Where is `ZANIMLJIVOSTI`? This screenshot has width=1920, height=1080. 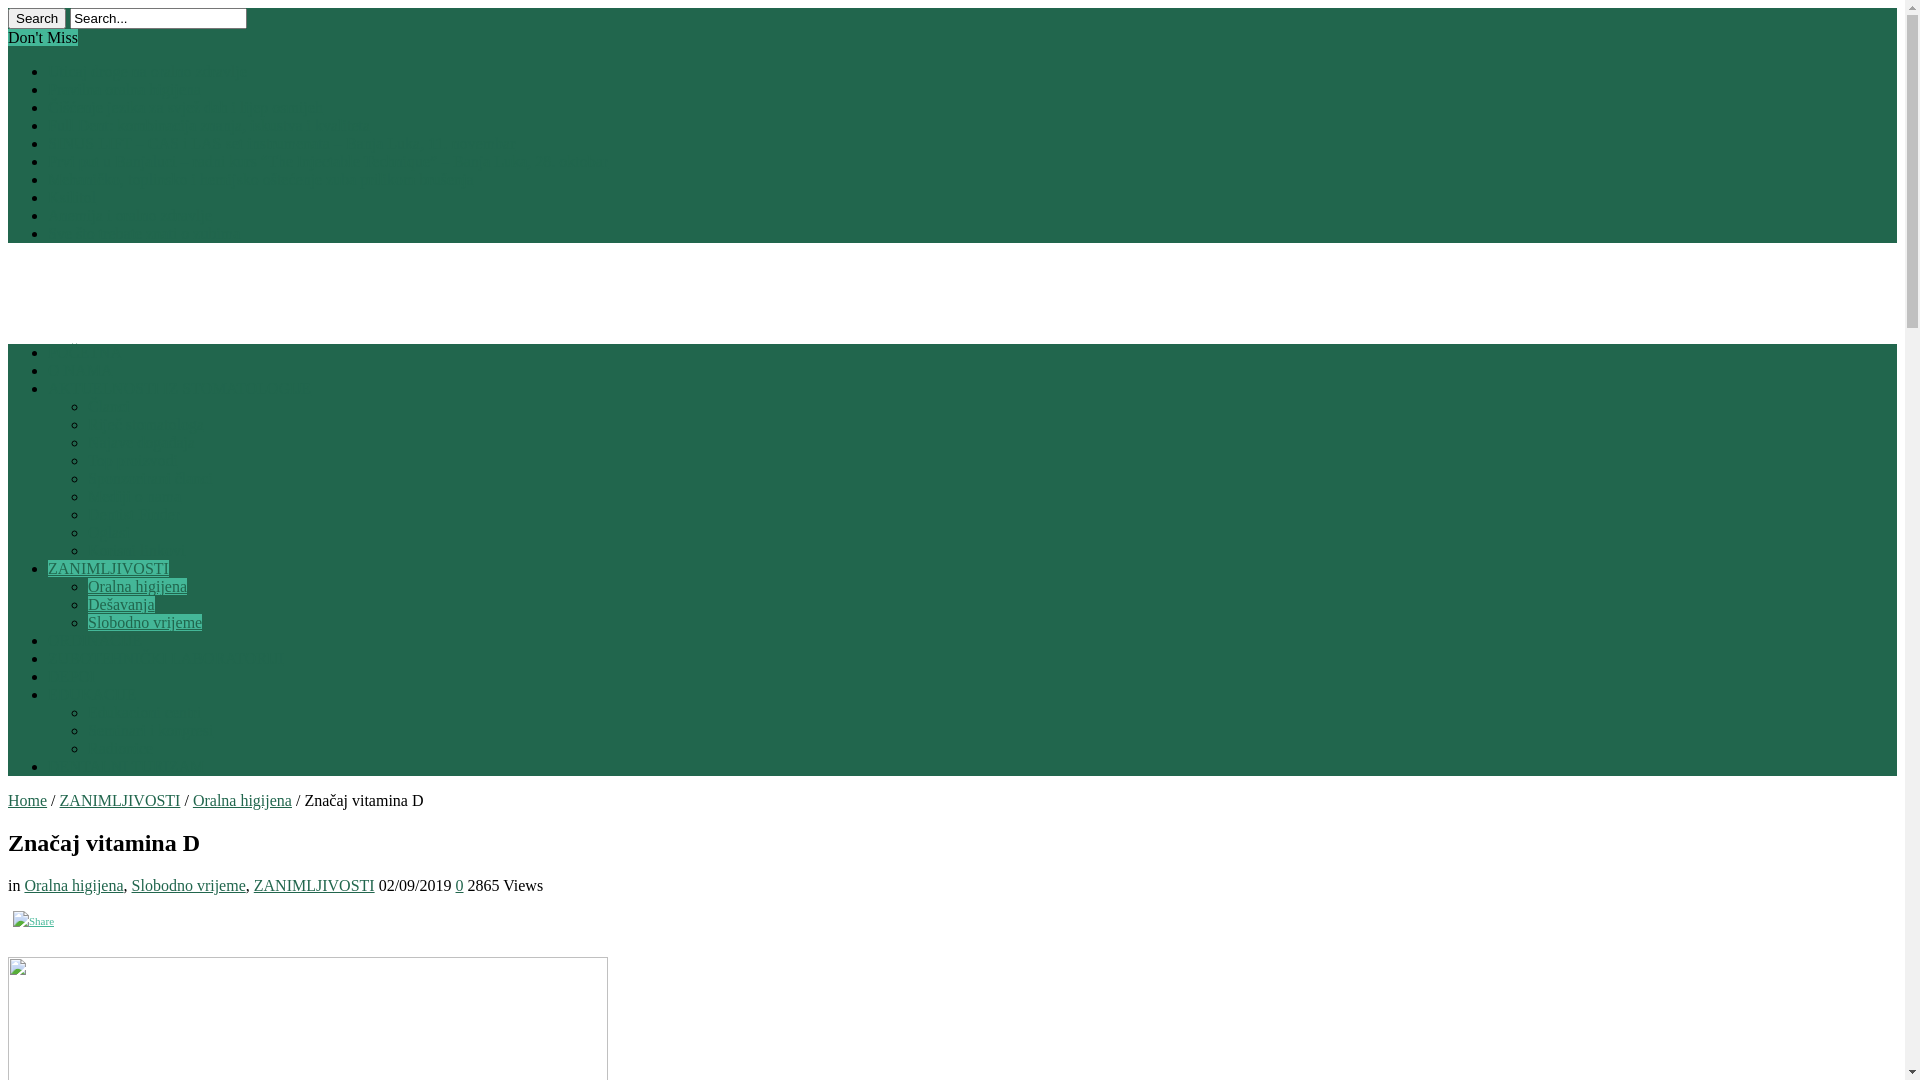
ZANIMLJIVOSTI is located at coordinates (120, 800).